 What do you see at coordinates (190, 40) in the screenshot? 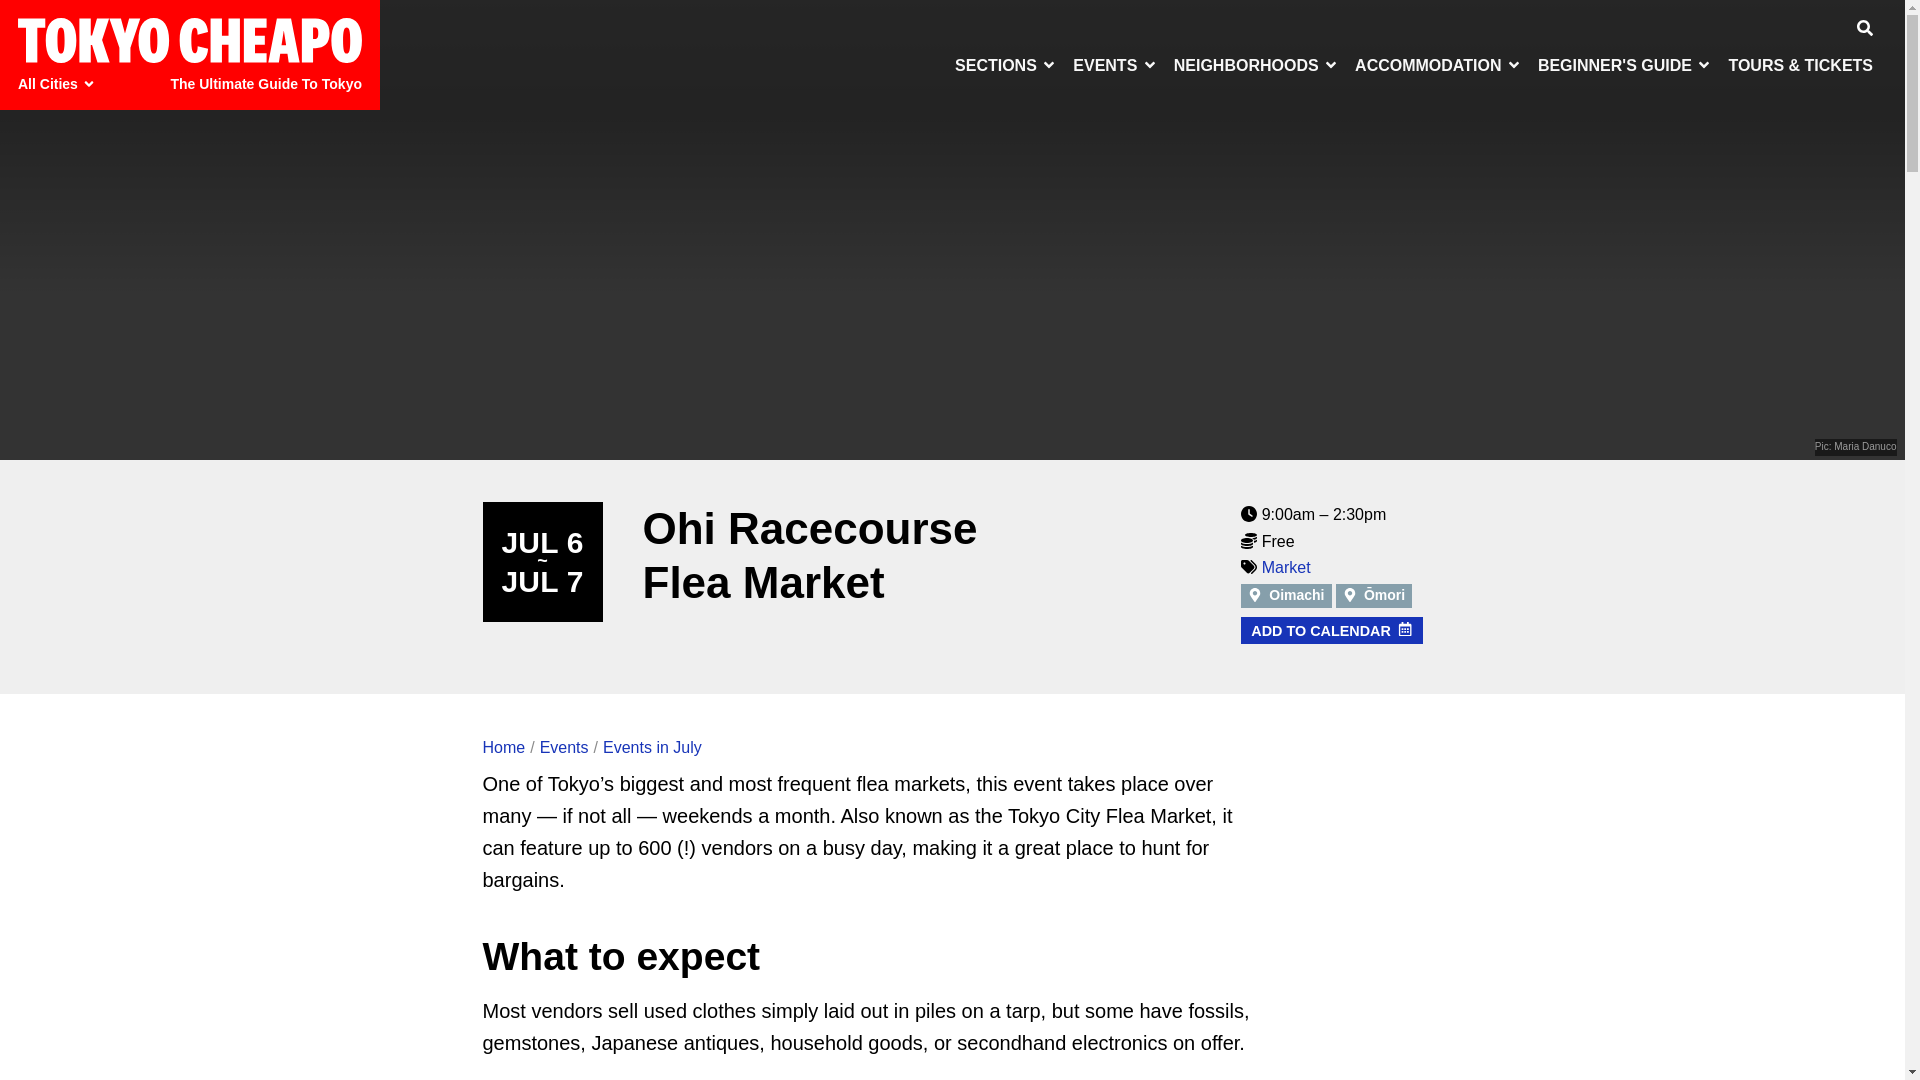
I see `Tokyo Cheapo` at bounding box center [190, 40].